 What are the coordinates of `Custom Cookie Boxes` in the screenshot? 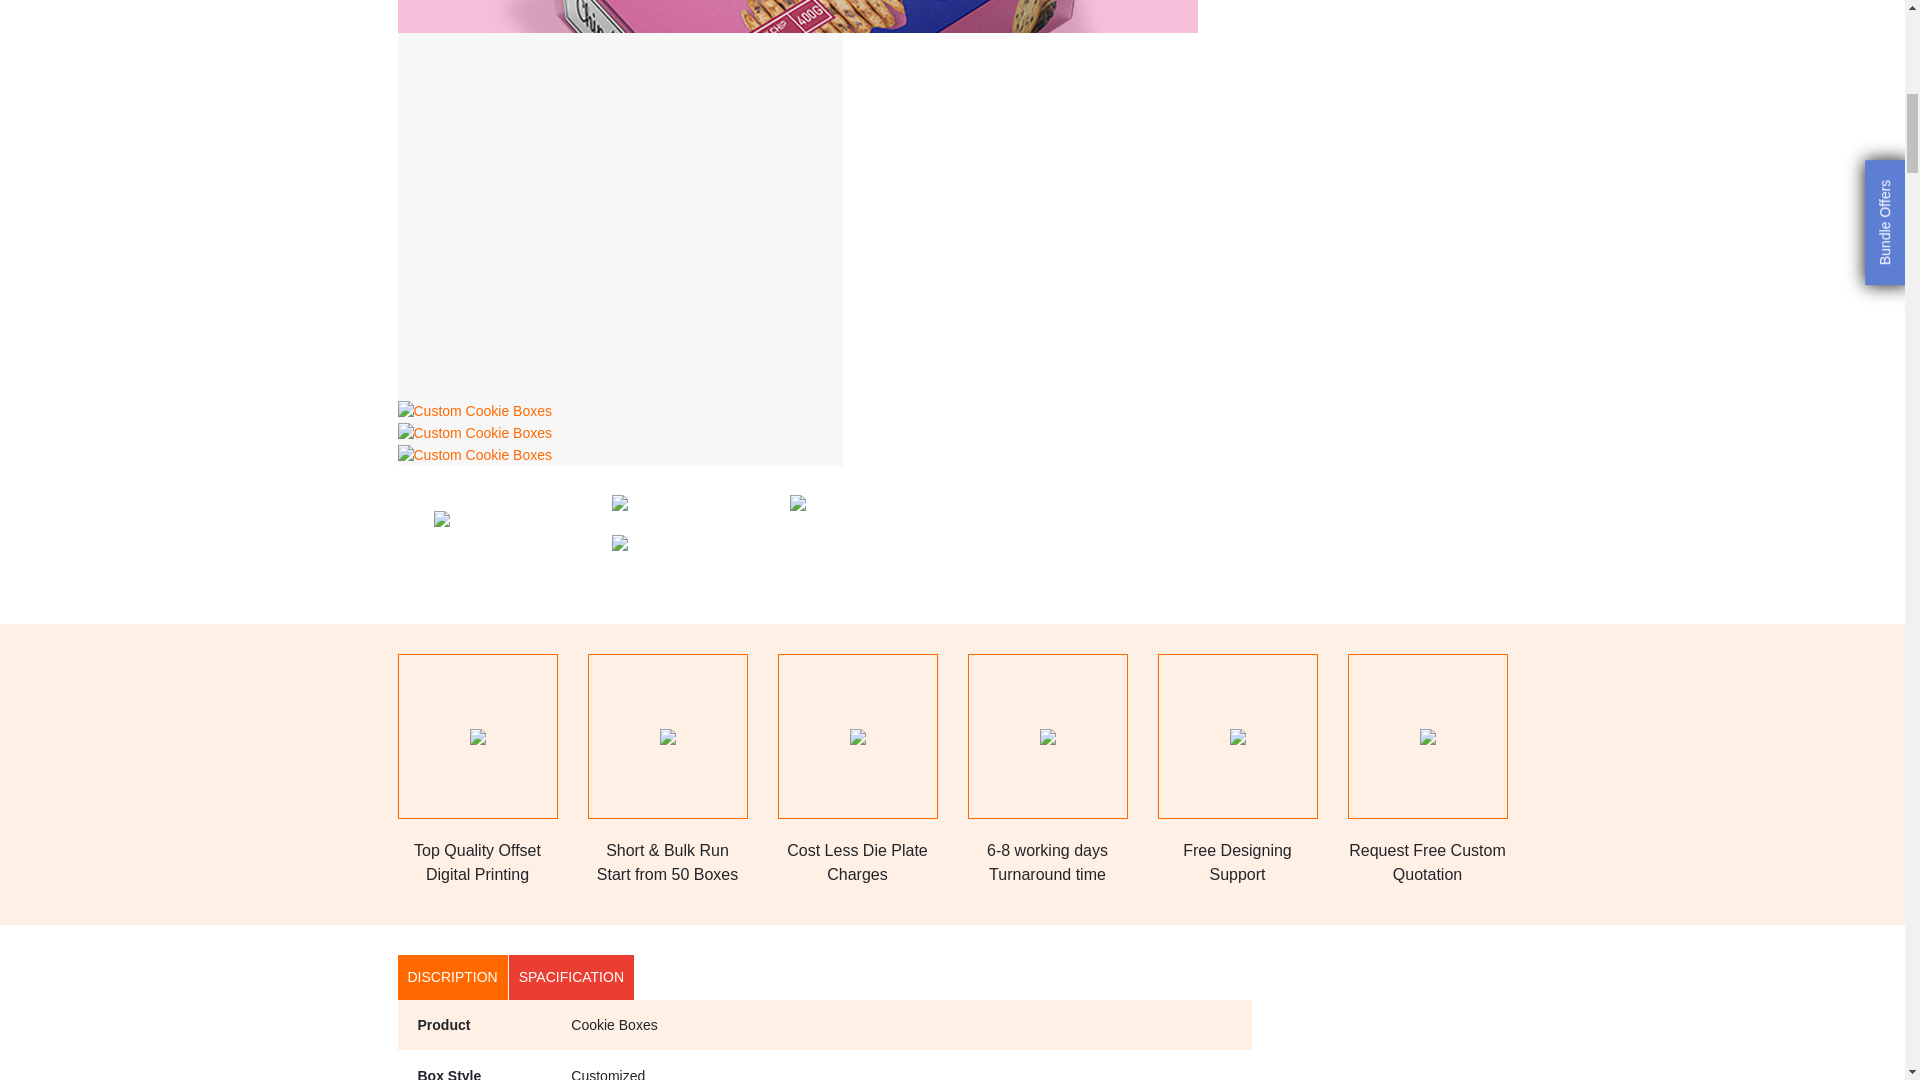 It's located at (474, 433).